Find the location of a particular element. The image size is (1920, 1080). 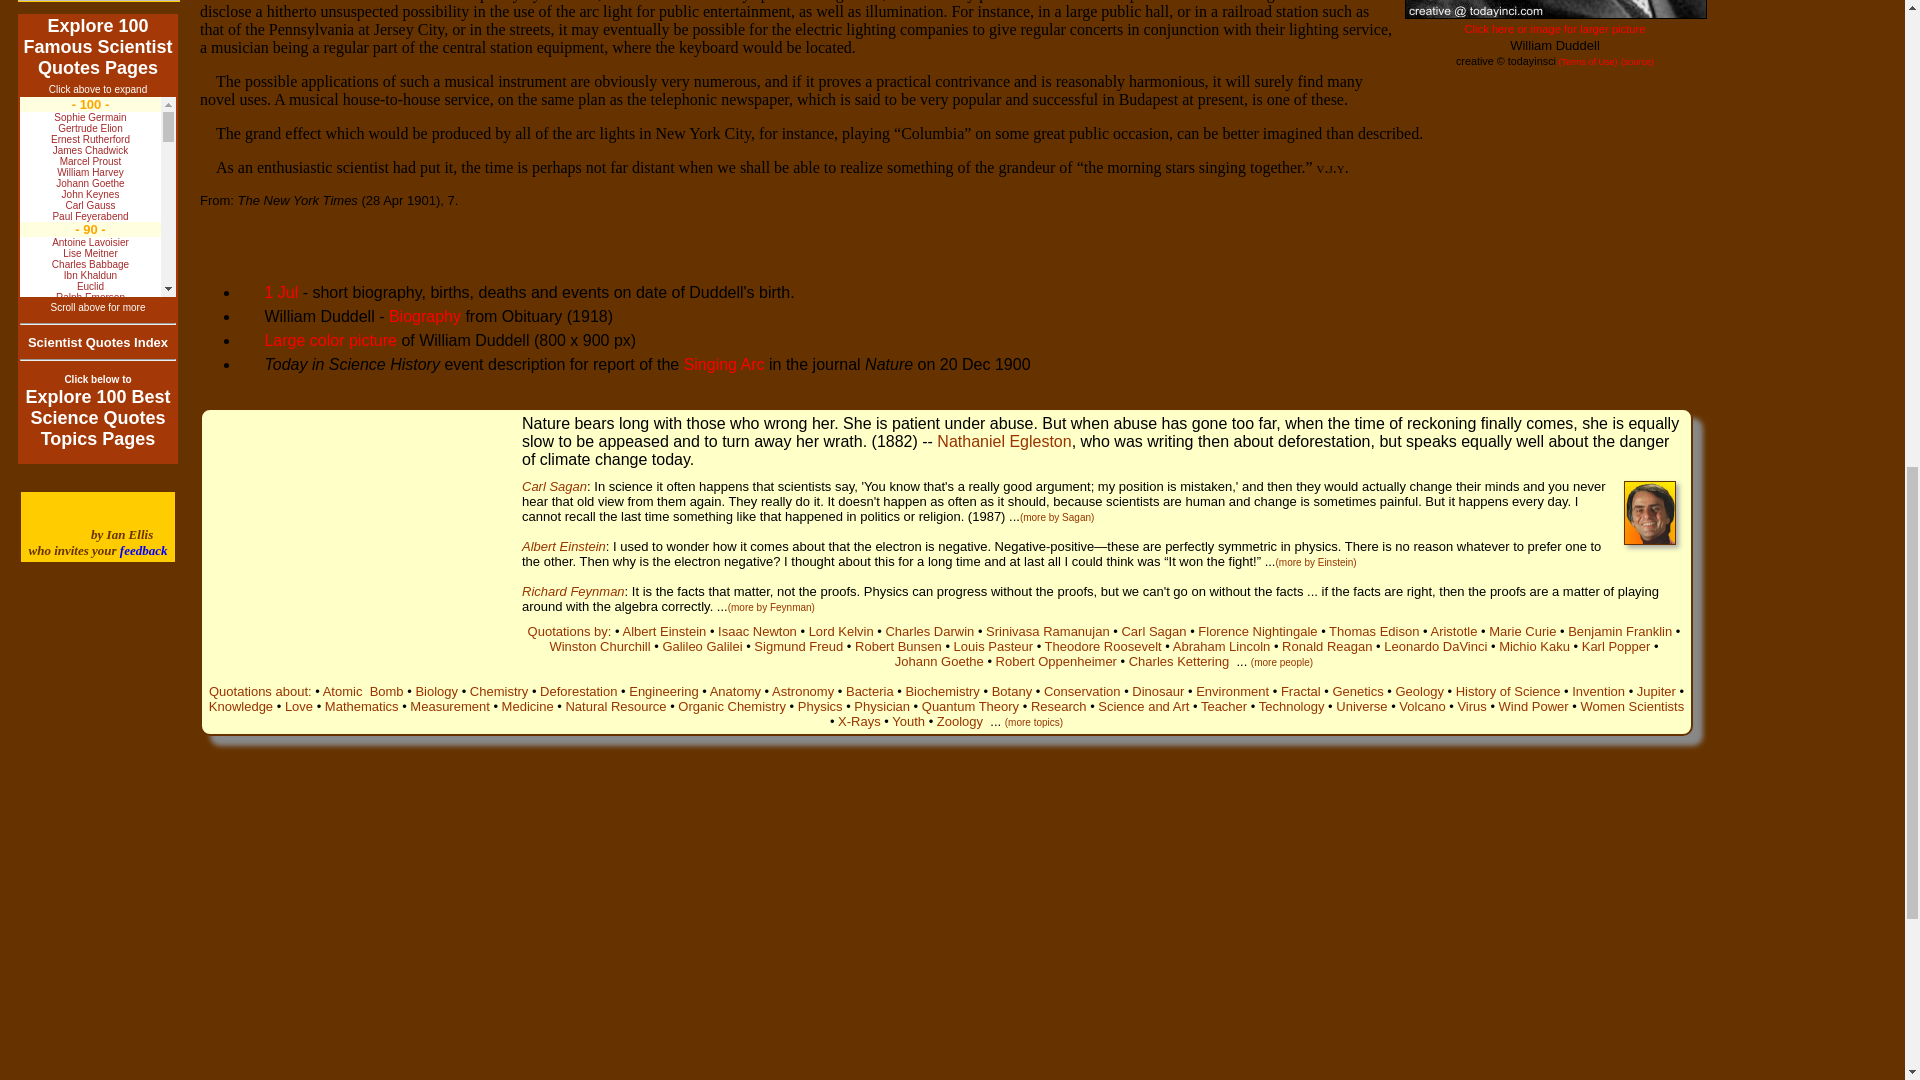

Richard Feynman is located at coordinates (574, 592).